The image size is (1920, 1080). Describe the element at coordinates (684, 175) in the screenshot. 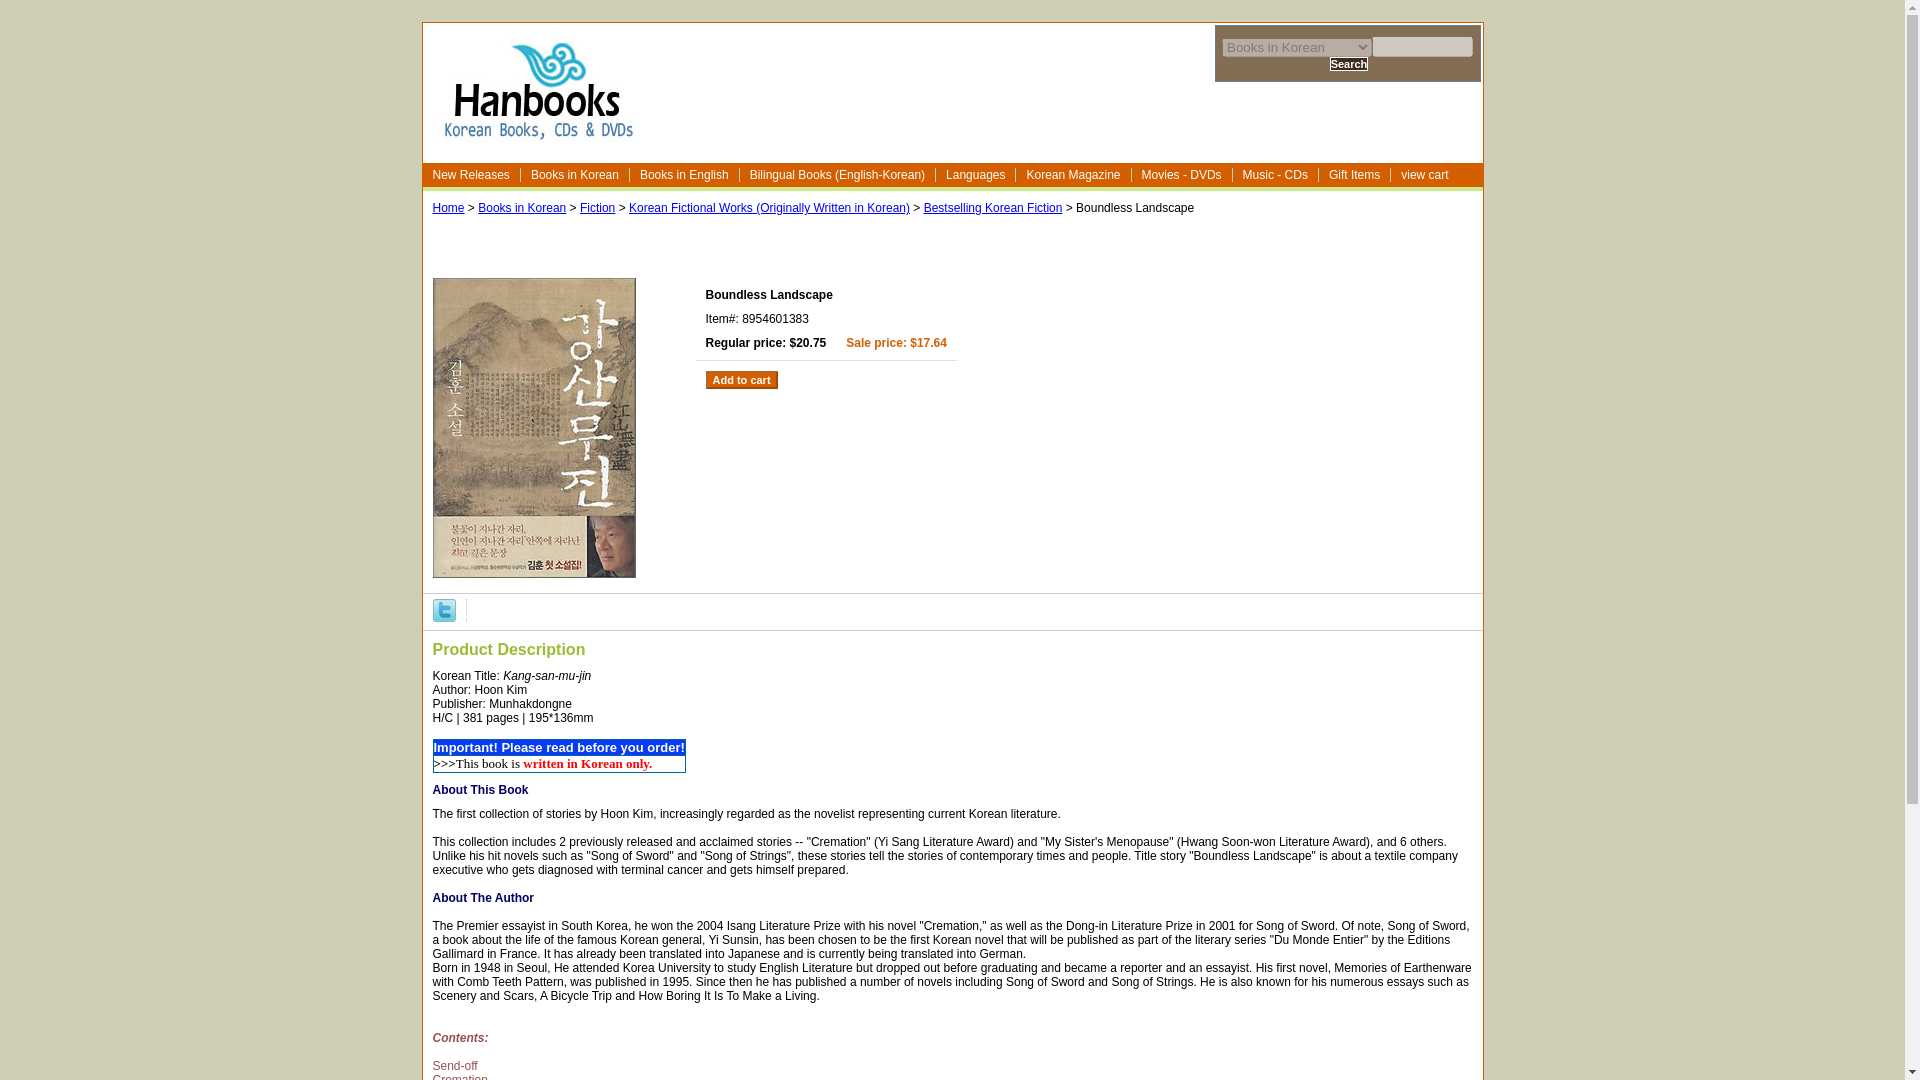

I see `Books in English` at that location.